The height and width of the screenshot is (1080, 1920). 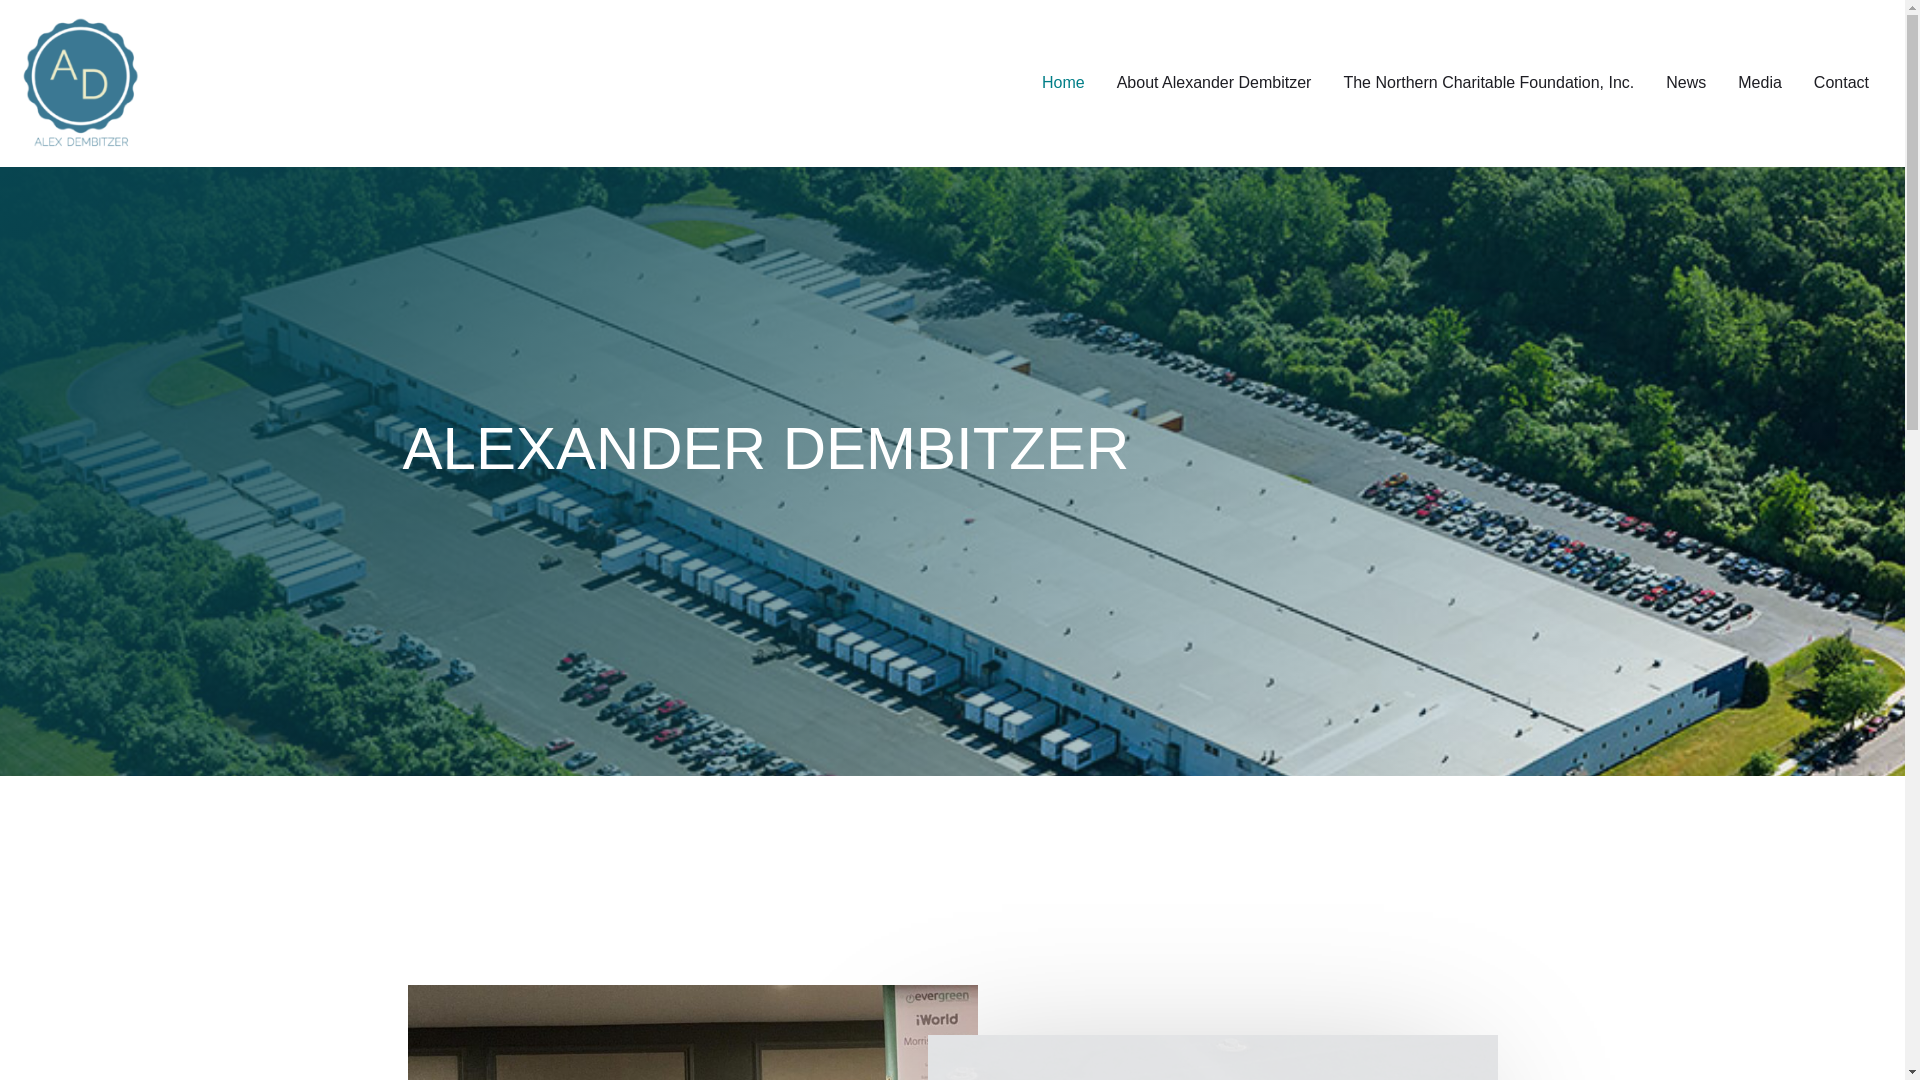 I want to click on News, so click(x=1686, y=82).